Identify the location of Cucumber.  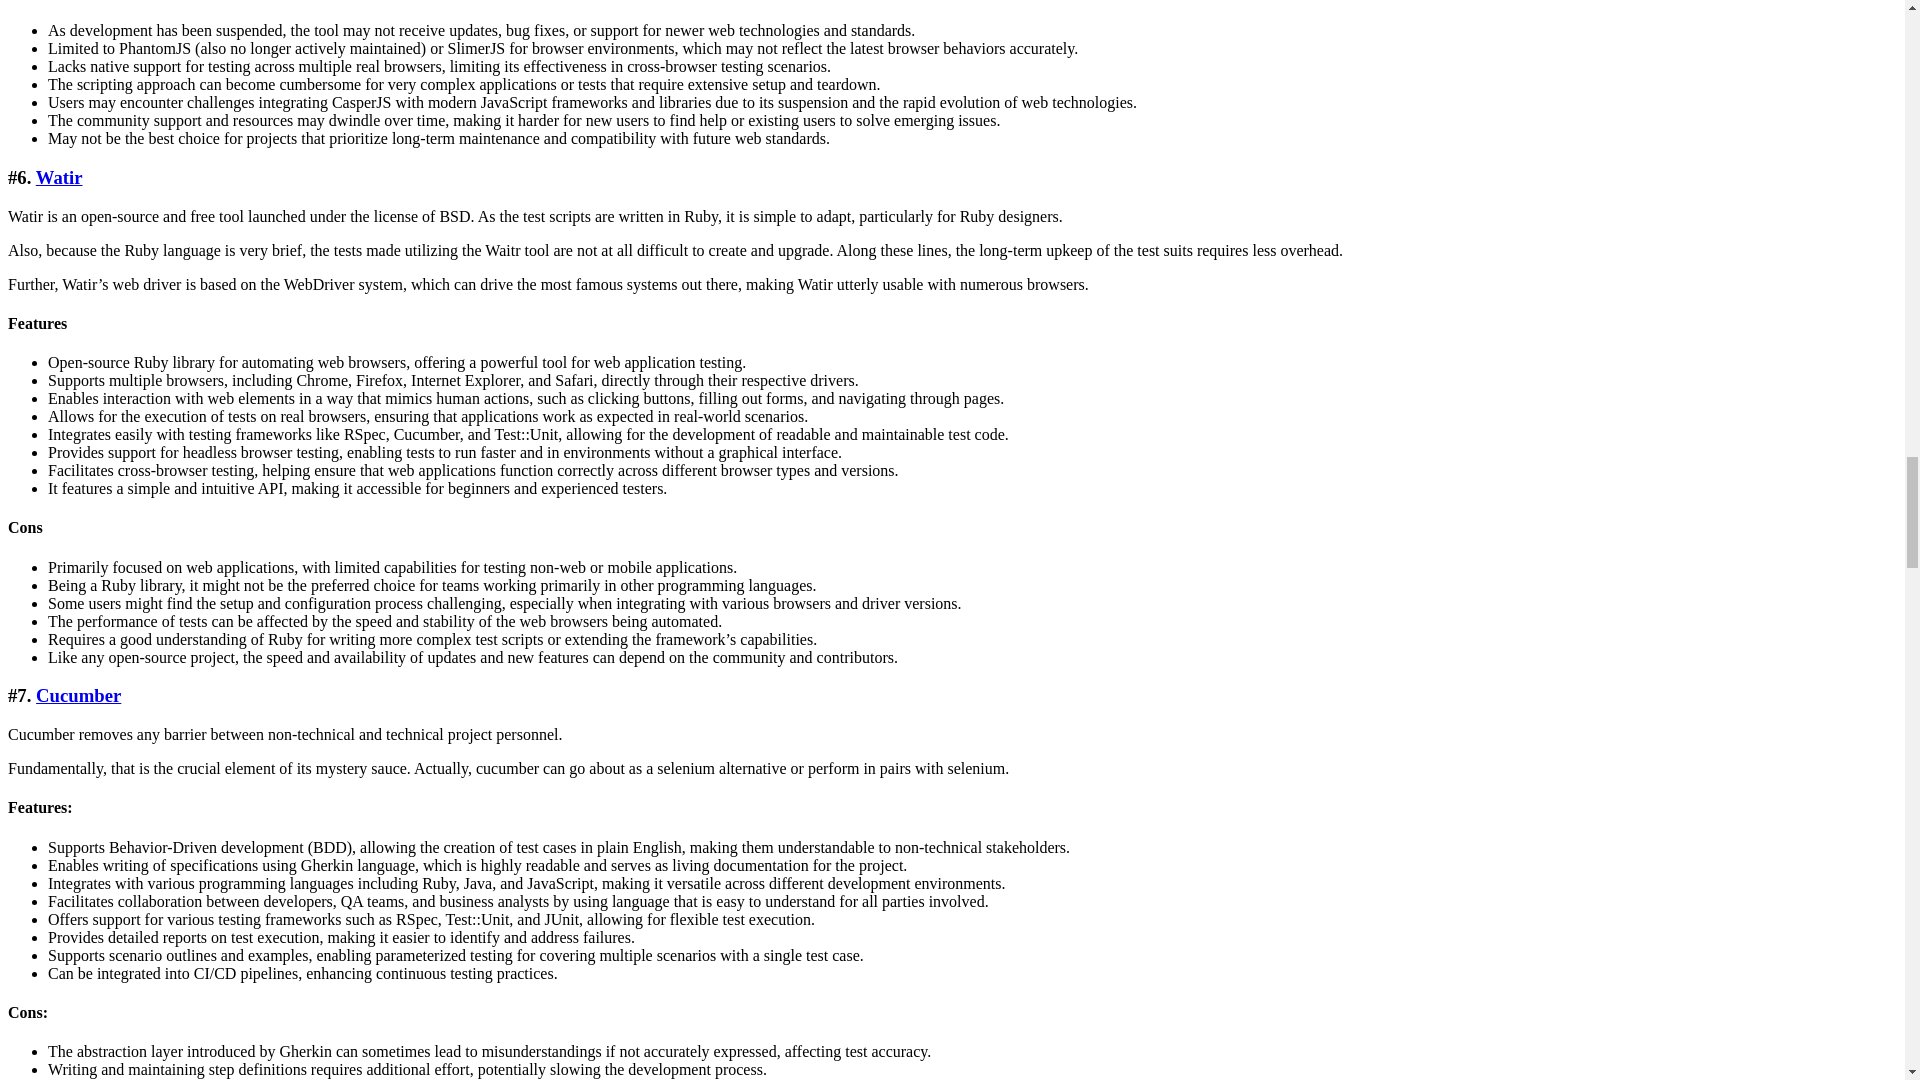
(78, 695).